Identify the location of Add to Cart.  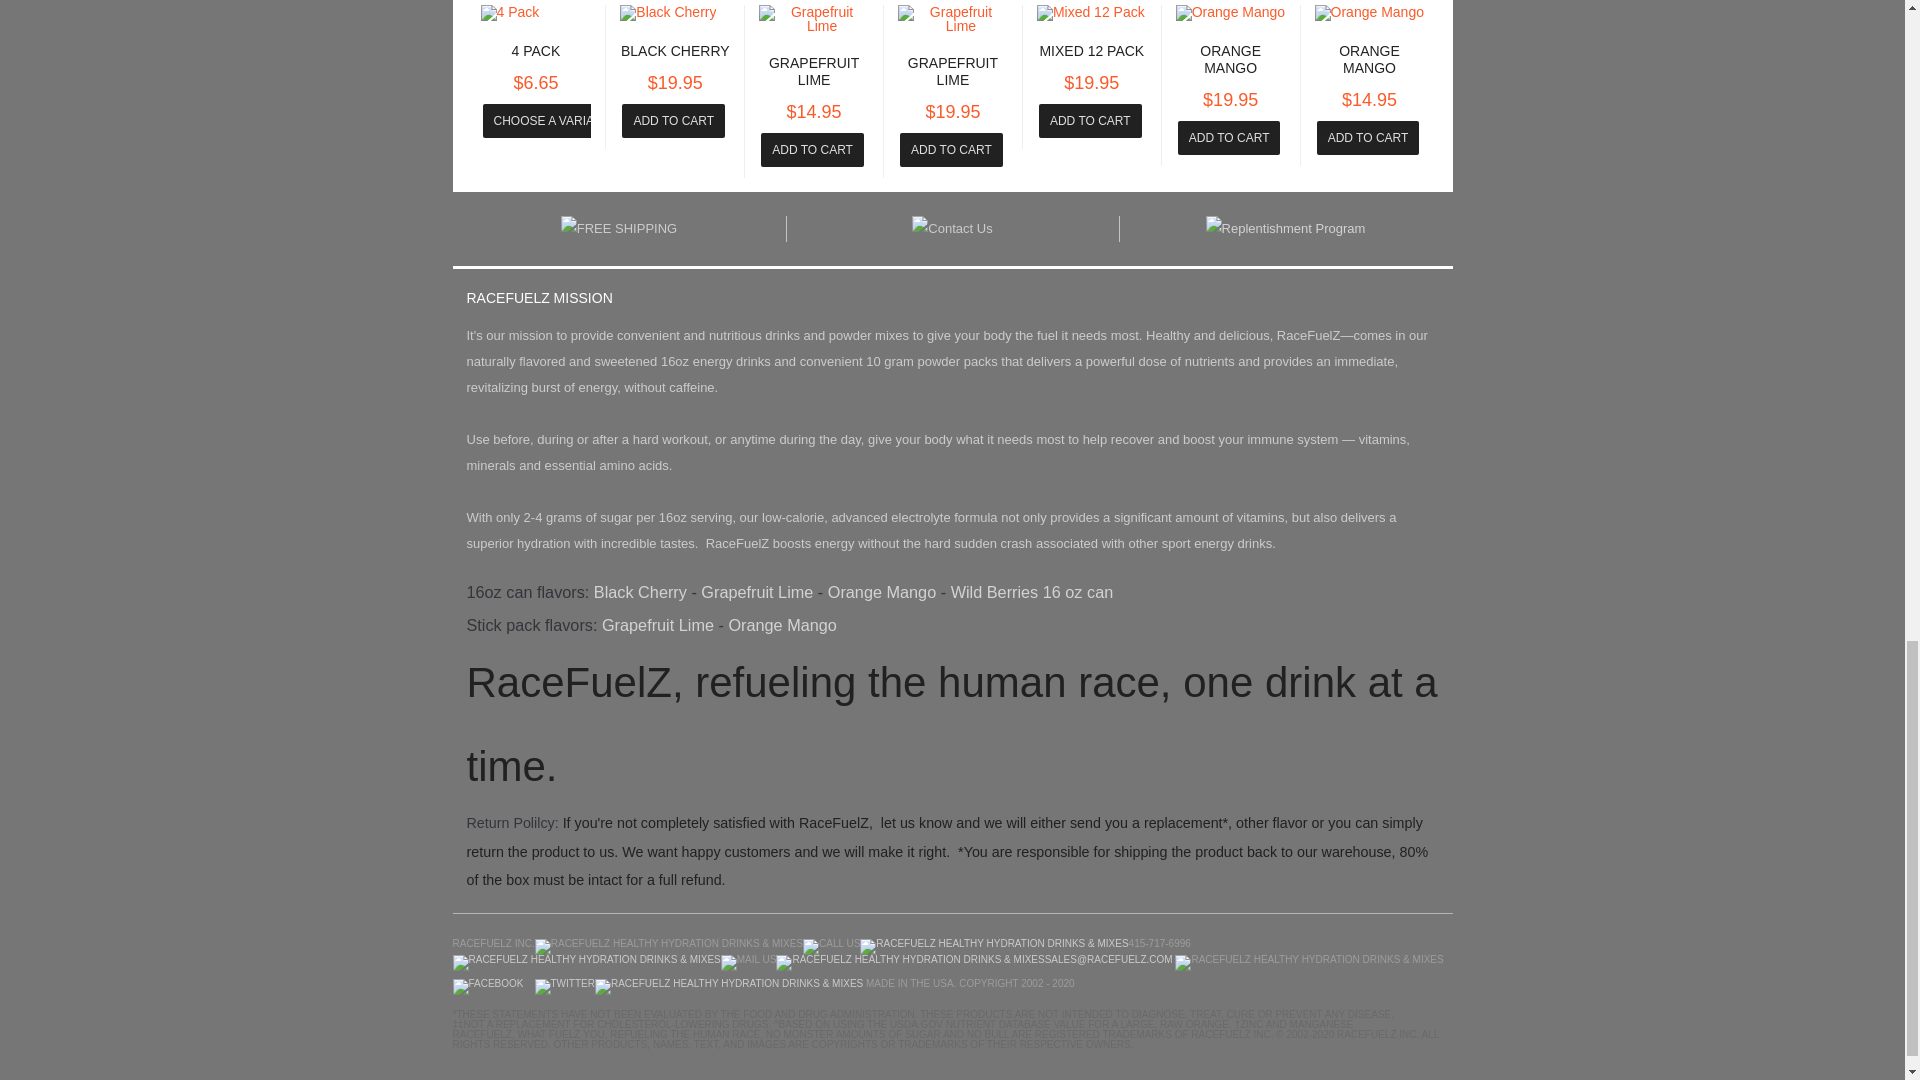
(674, 120).